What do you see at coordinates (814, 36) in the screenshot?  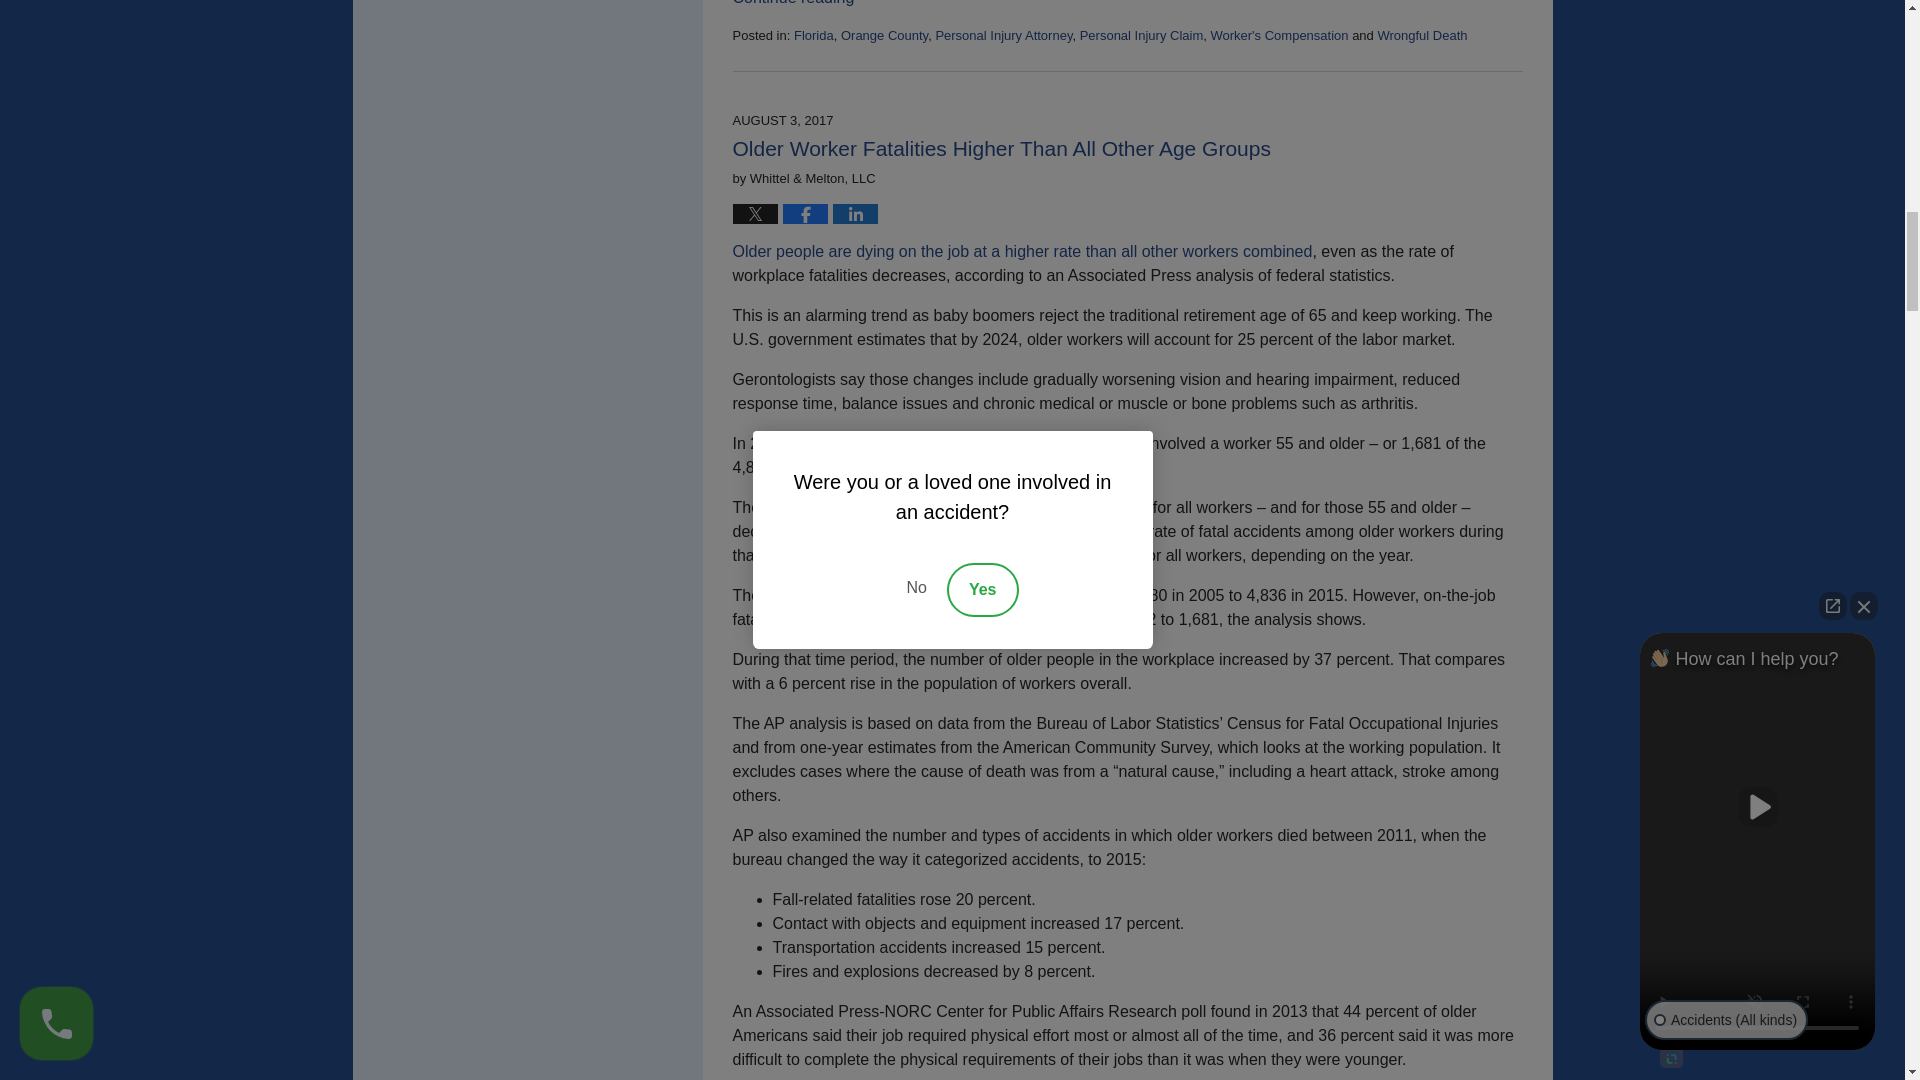 I see `View all posts in Florida` at bounding box center [814, 36].